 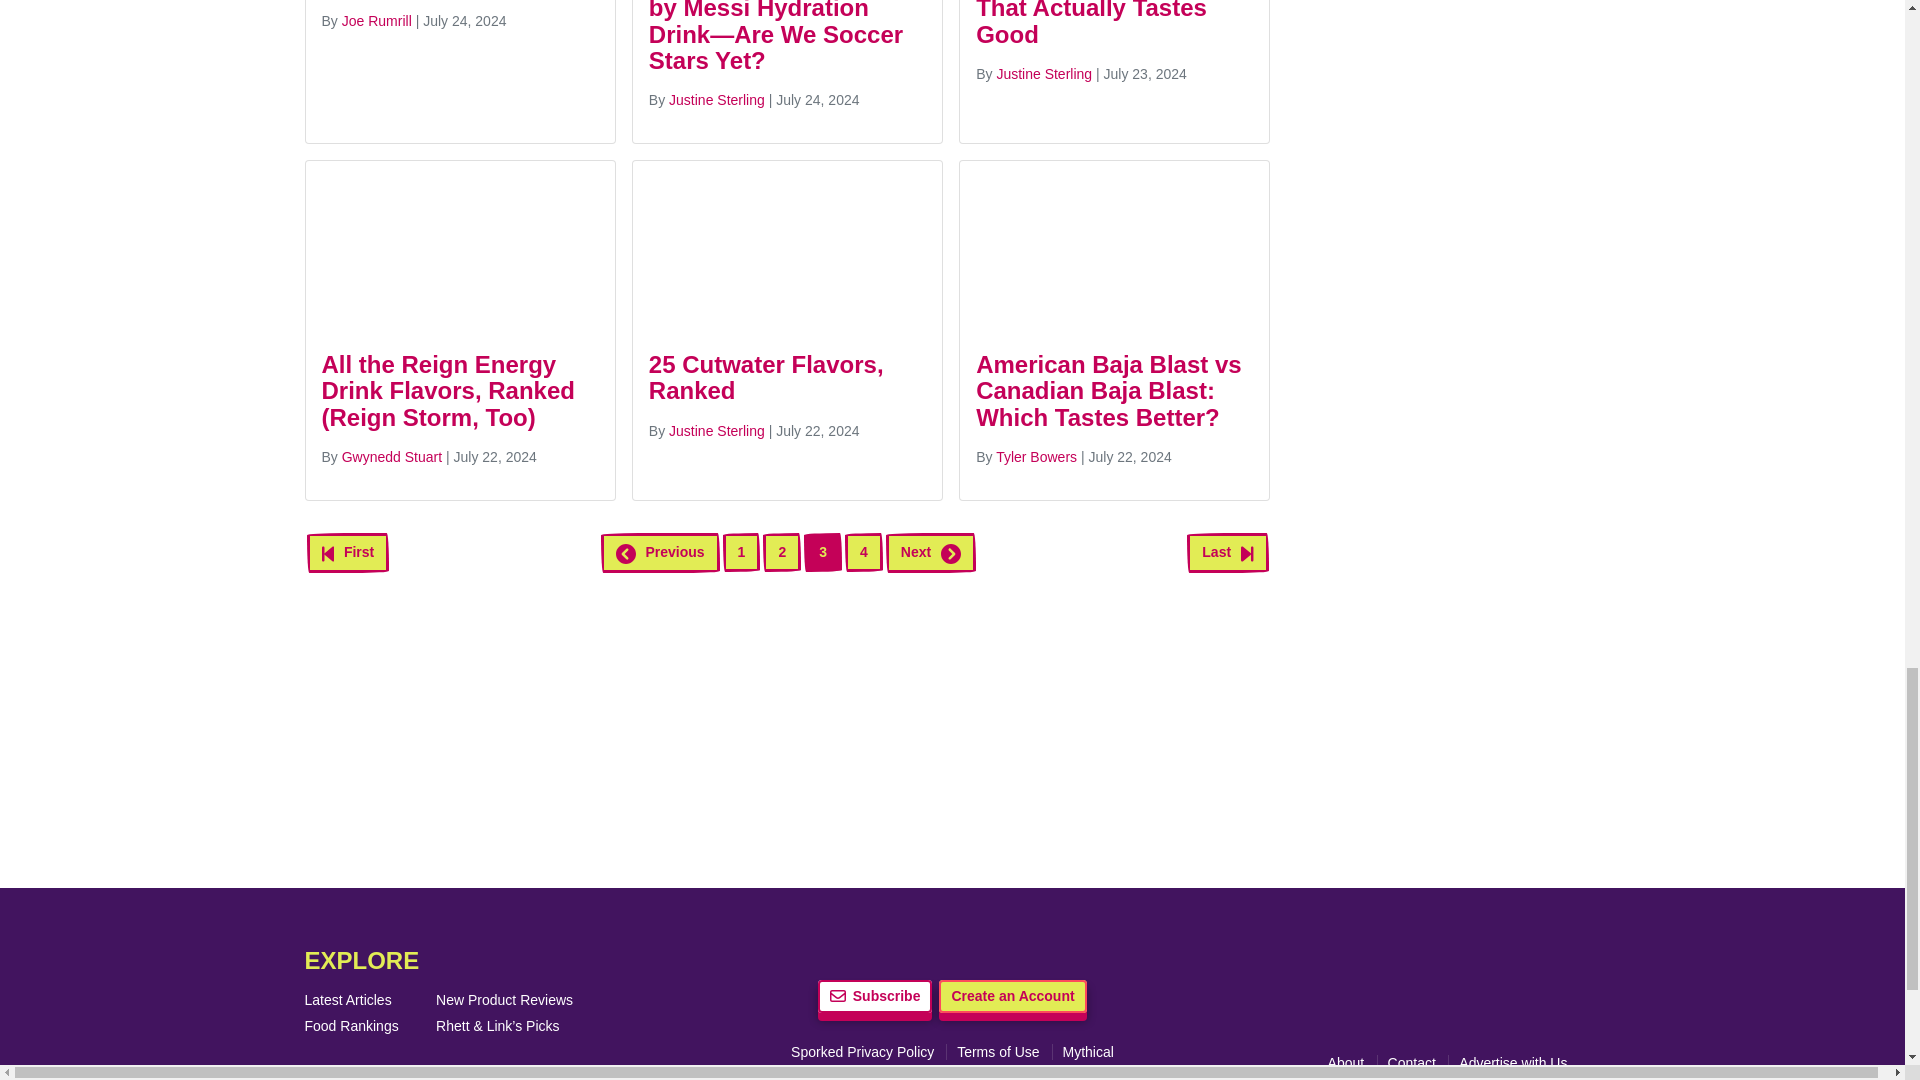 I want to click on Posts by Justine Sterling, so click(x=716, y=430).